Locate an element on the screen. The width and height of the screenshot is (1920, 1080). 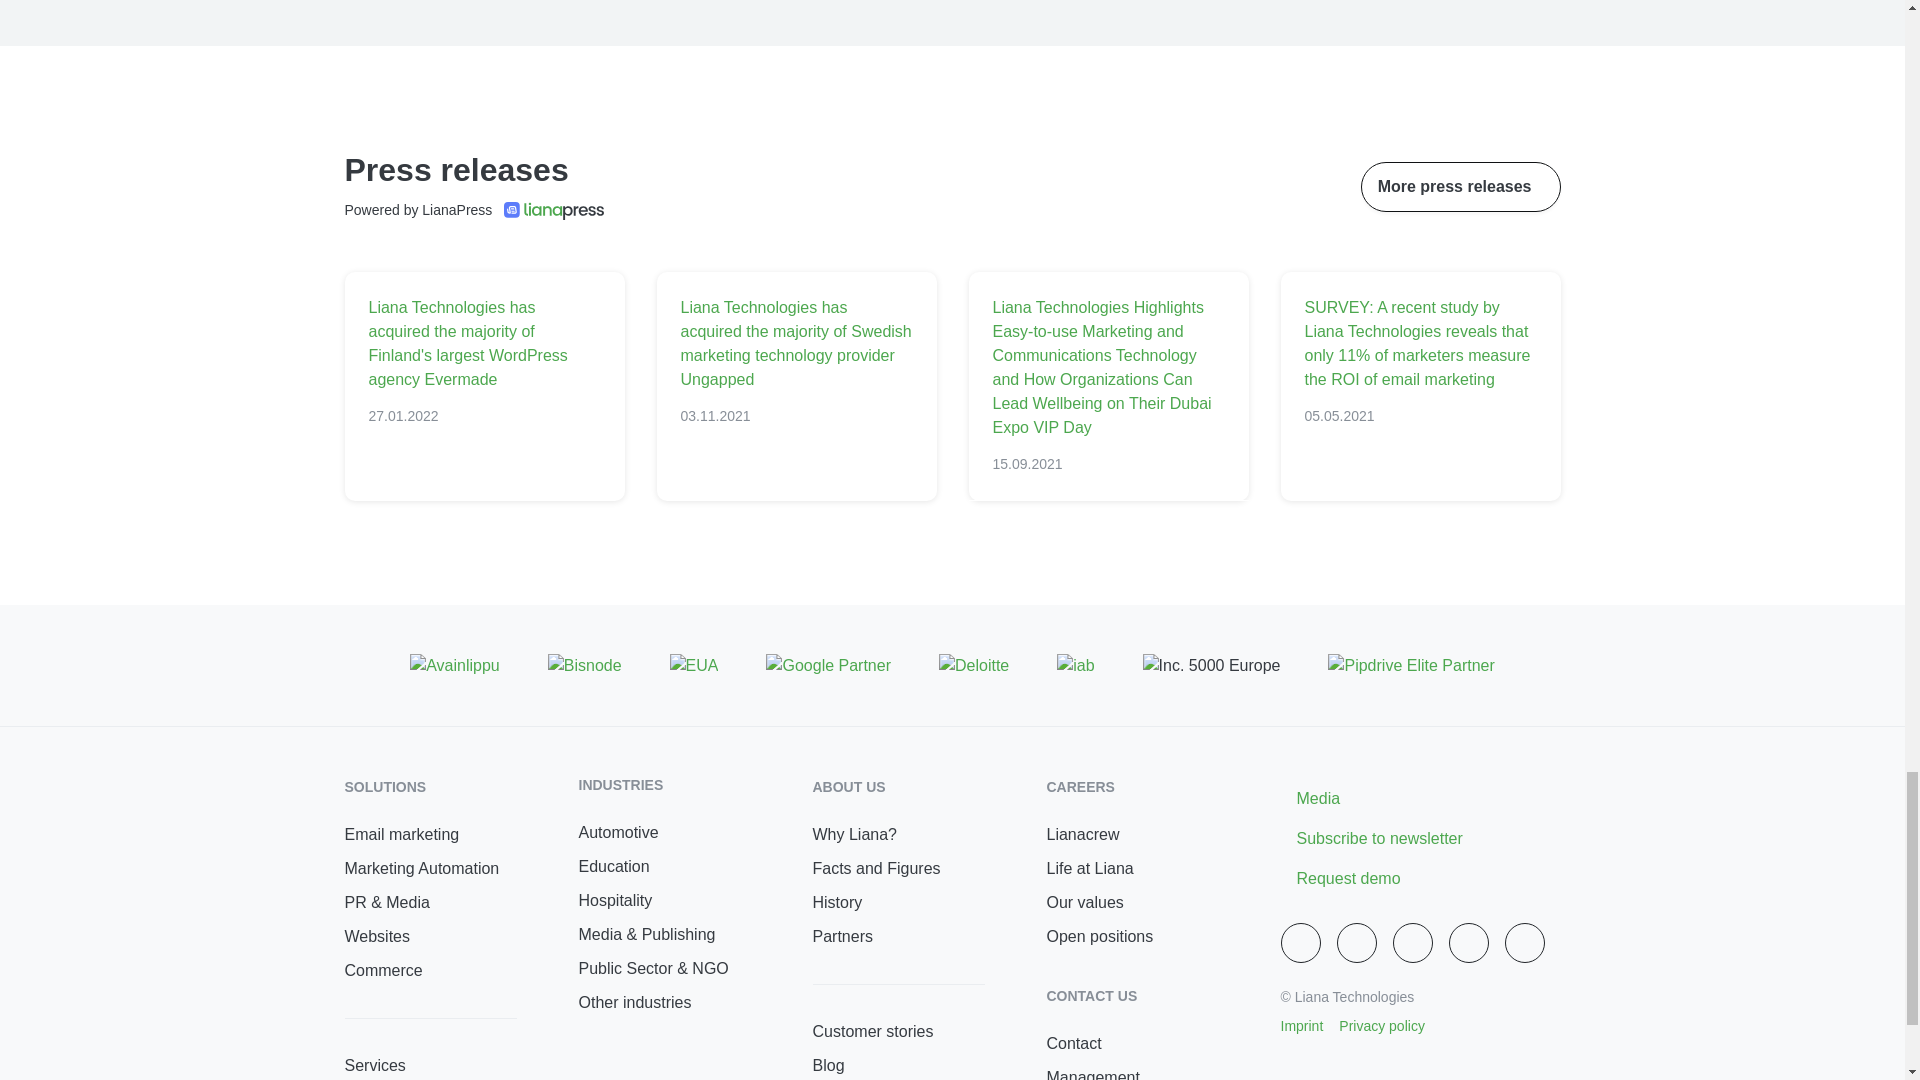
iab is located at coordinates (1076, 666).